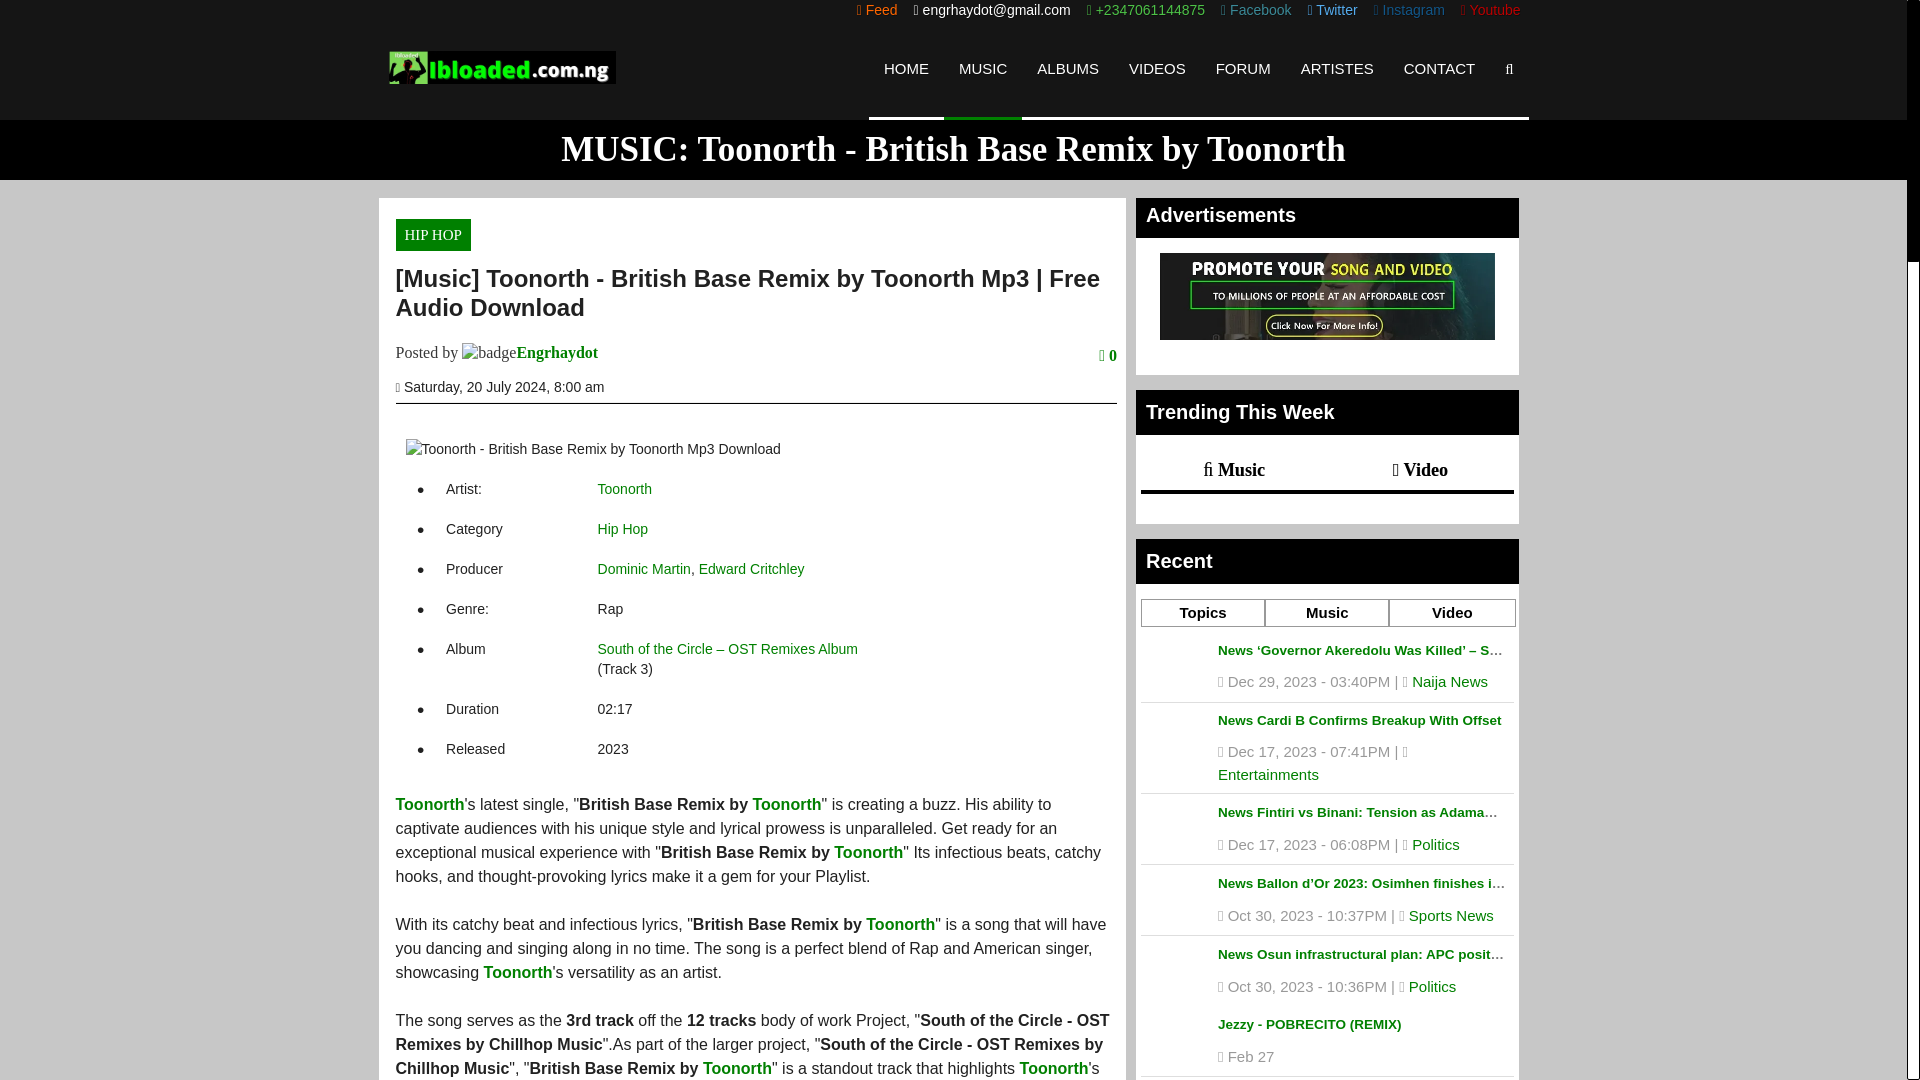  I want to click on ARTISTES, so click(1337, 68).